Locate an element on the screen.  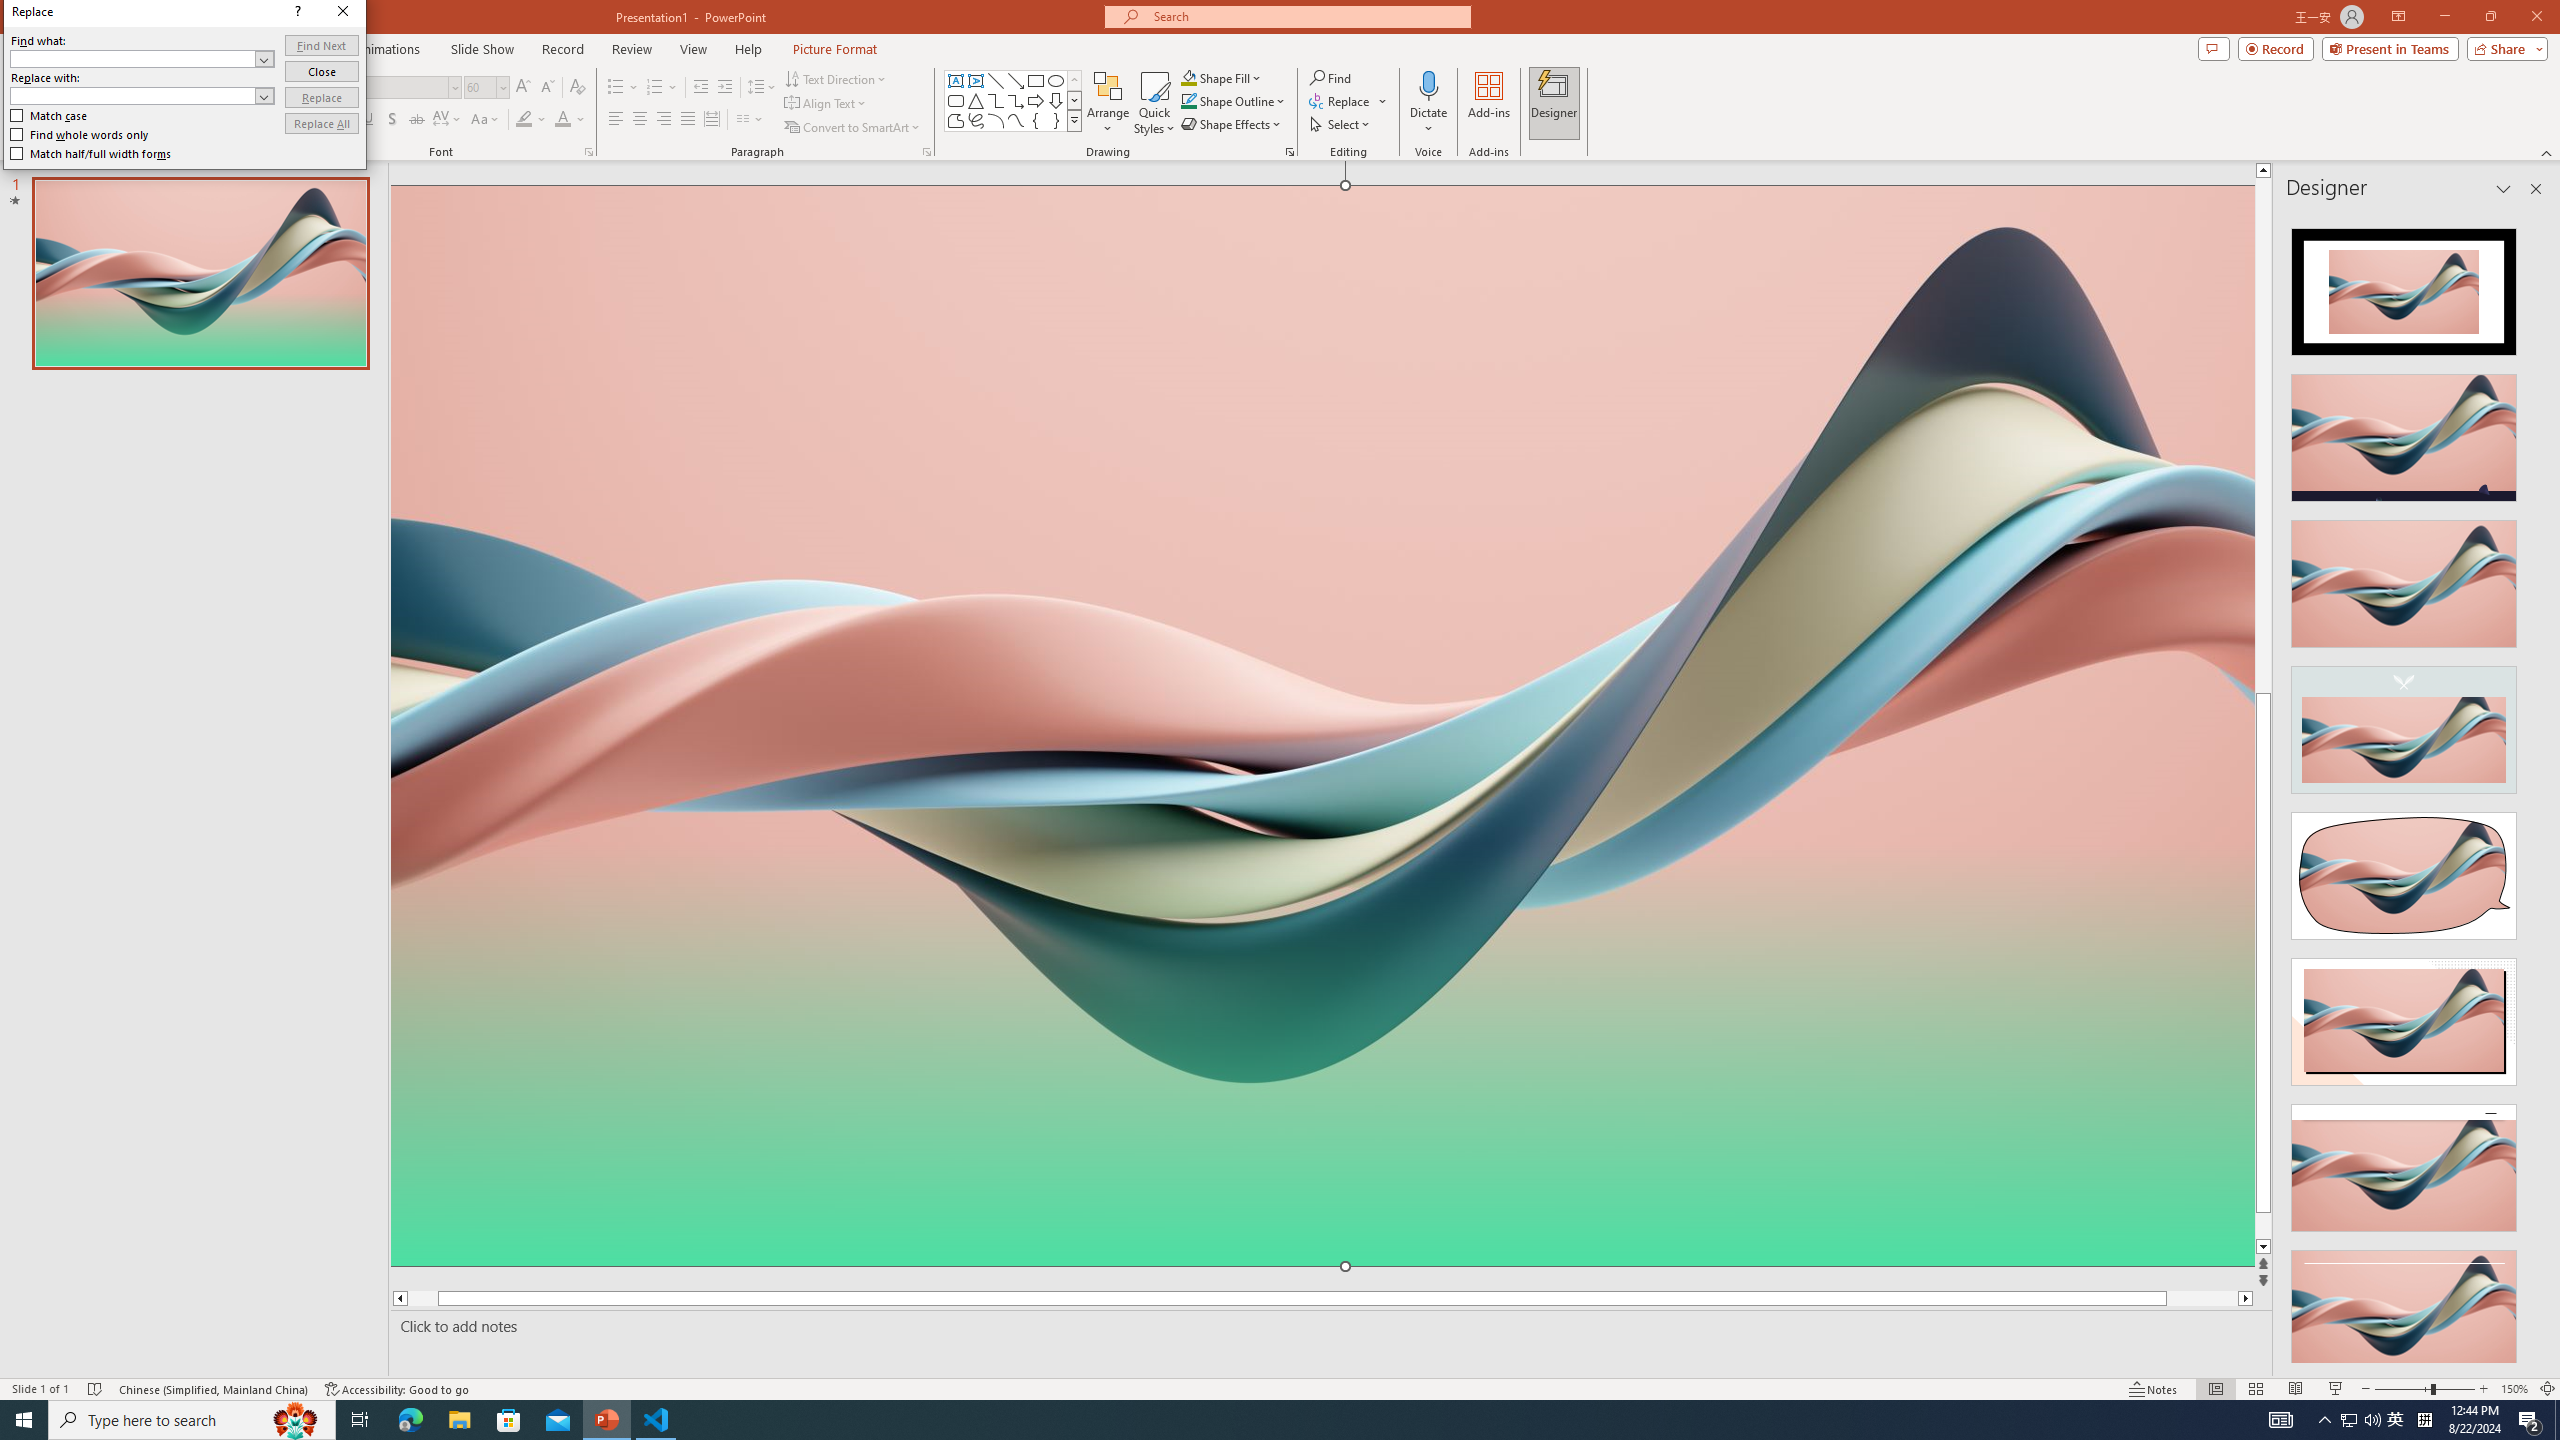
Replace All is located at coordinates (1508, 604).